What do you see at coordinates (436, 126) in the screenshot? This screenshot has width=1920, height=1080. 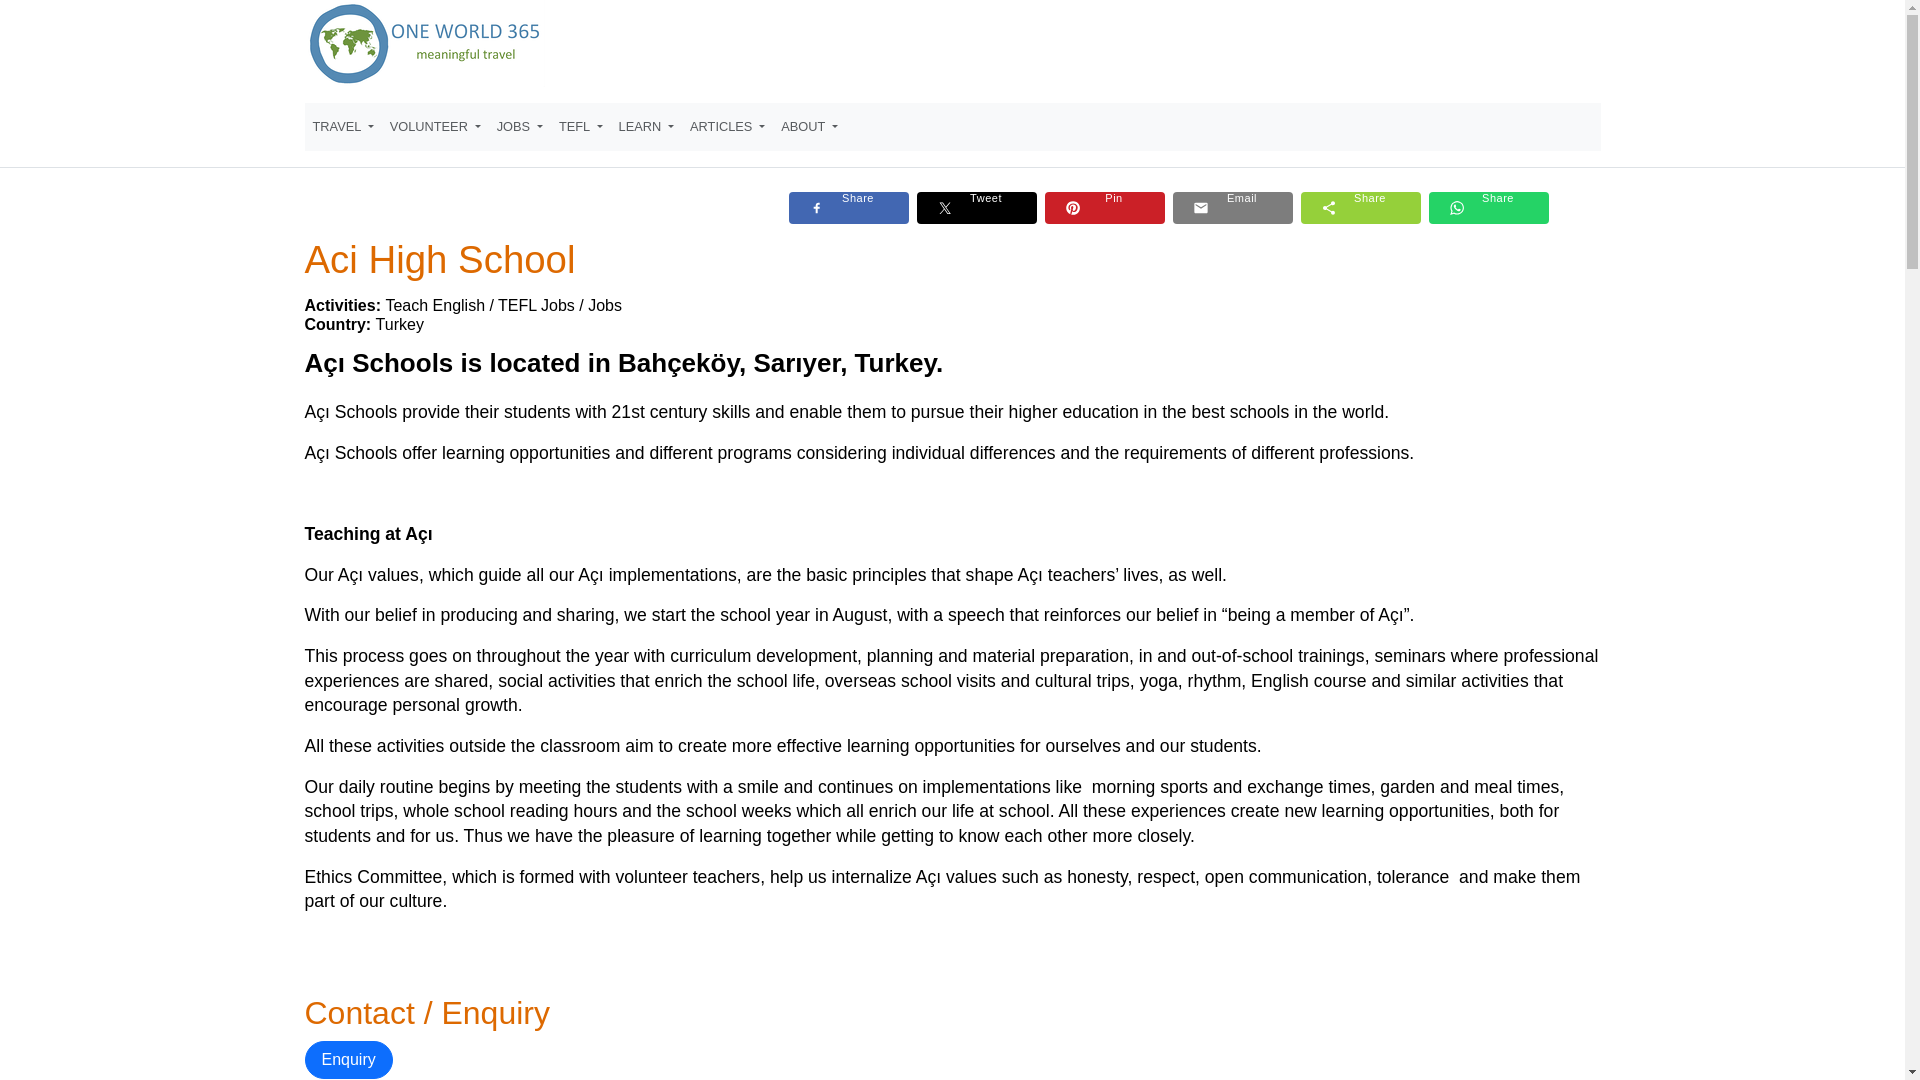 I see `VOLUNTEER` at bounding box center [436, 126].